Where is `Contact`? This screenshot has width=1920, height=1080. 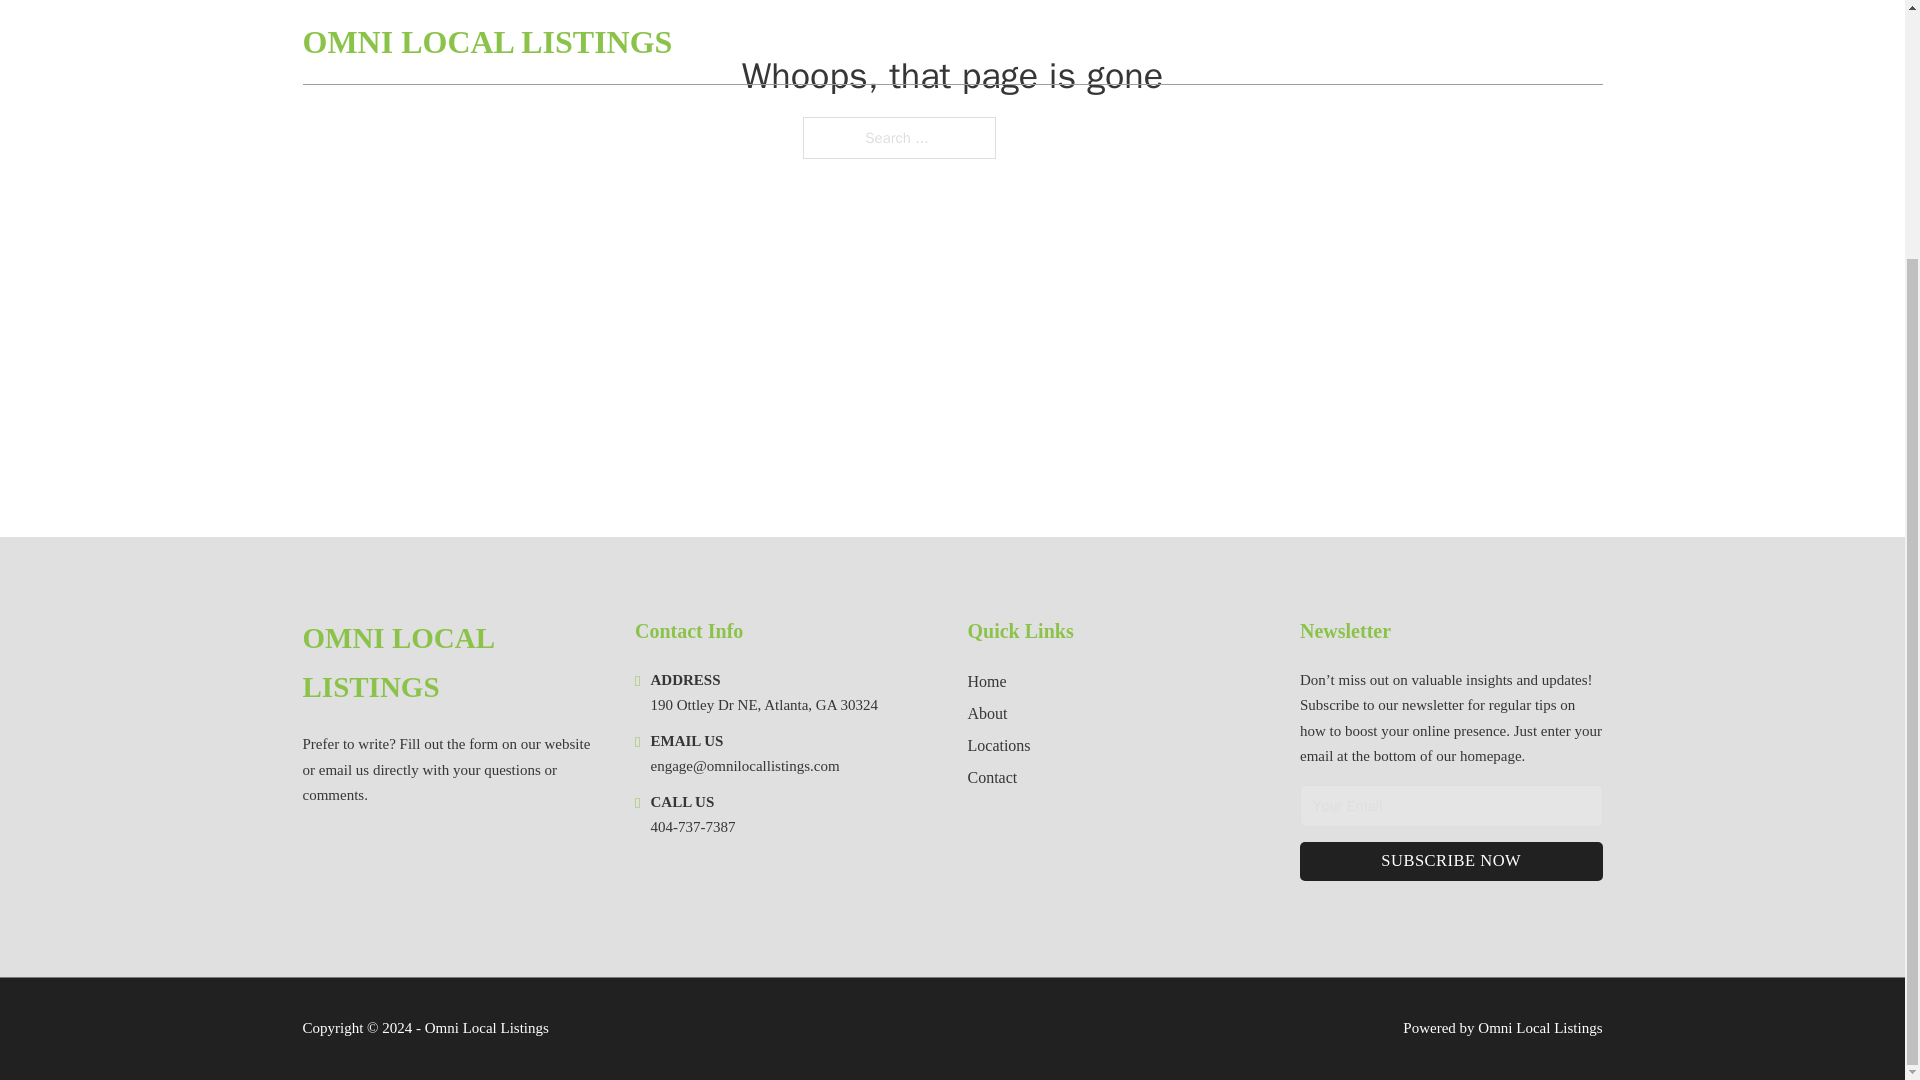
Contact is located at coordinates (992, 776).